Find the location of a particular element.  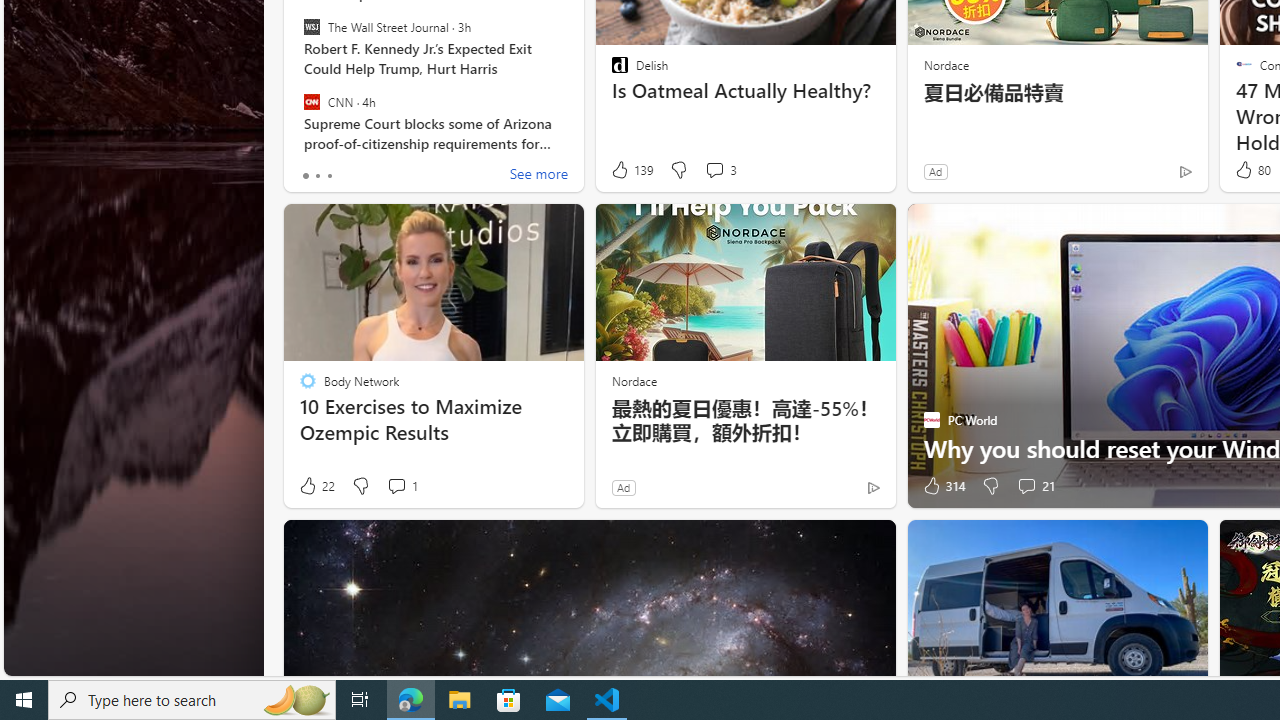

139 Like is located at coordinates (630, 170).